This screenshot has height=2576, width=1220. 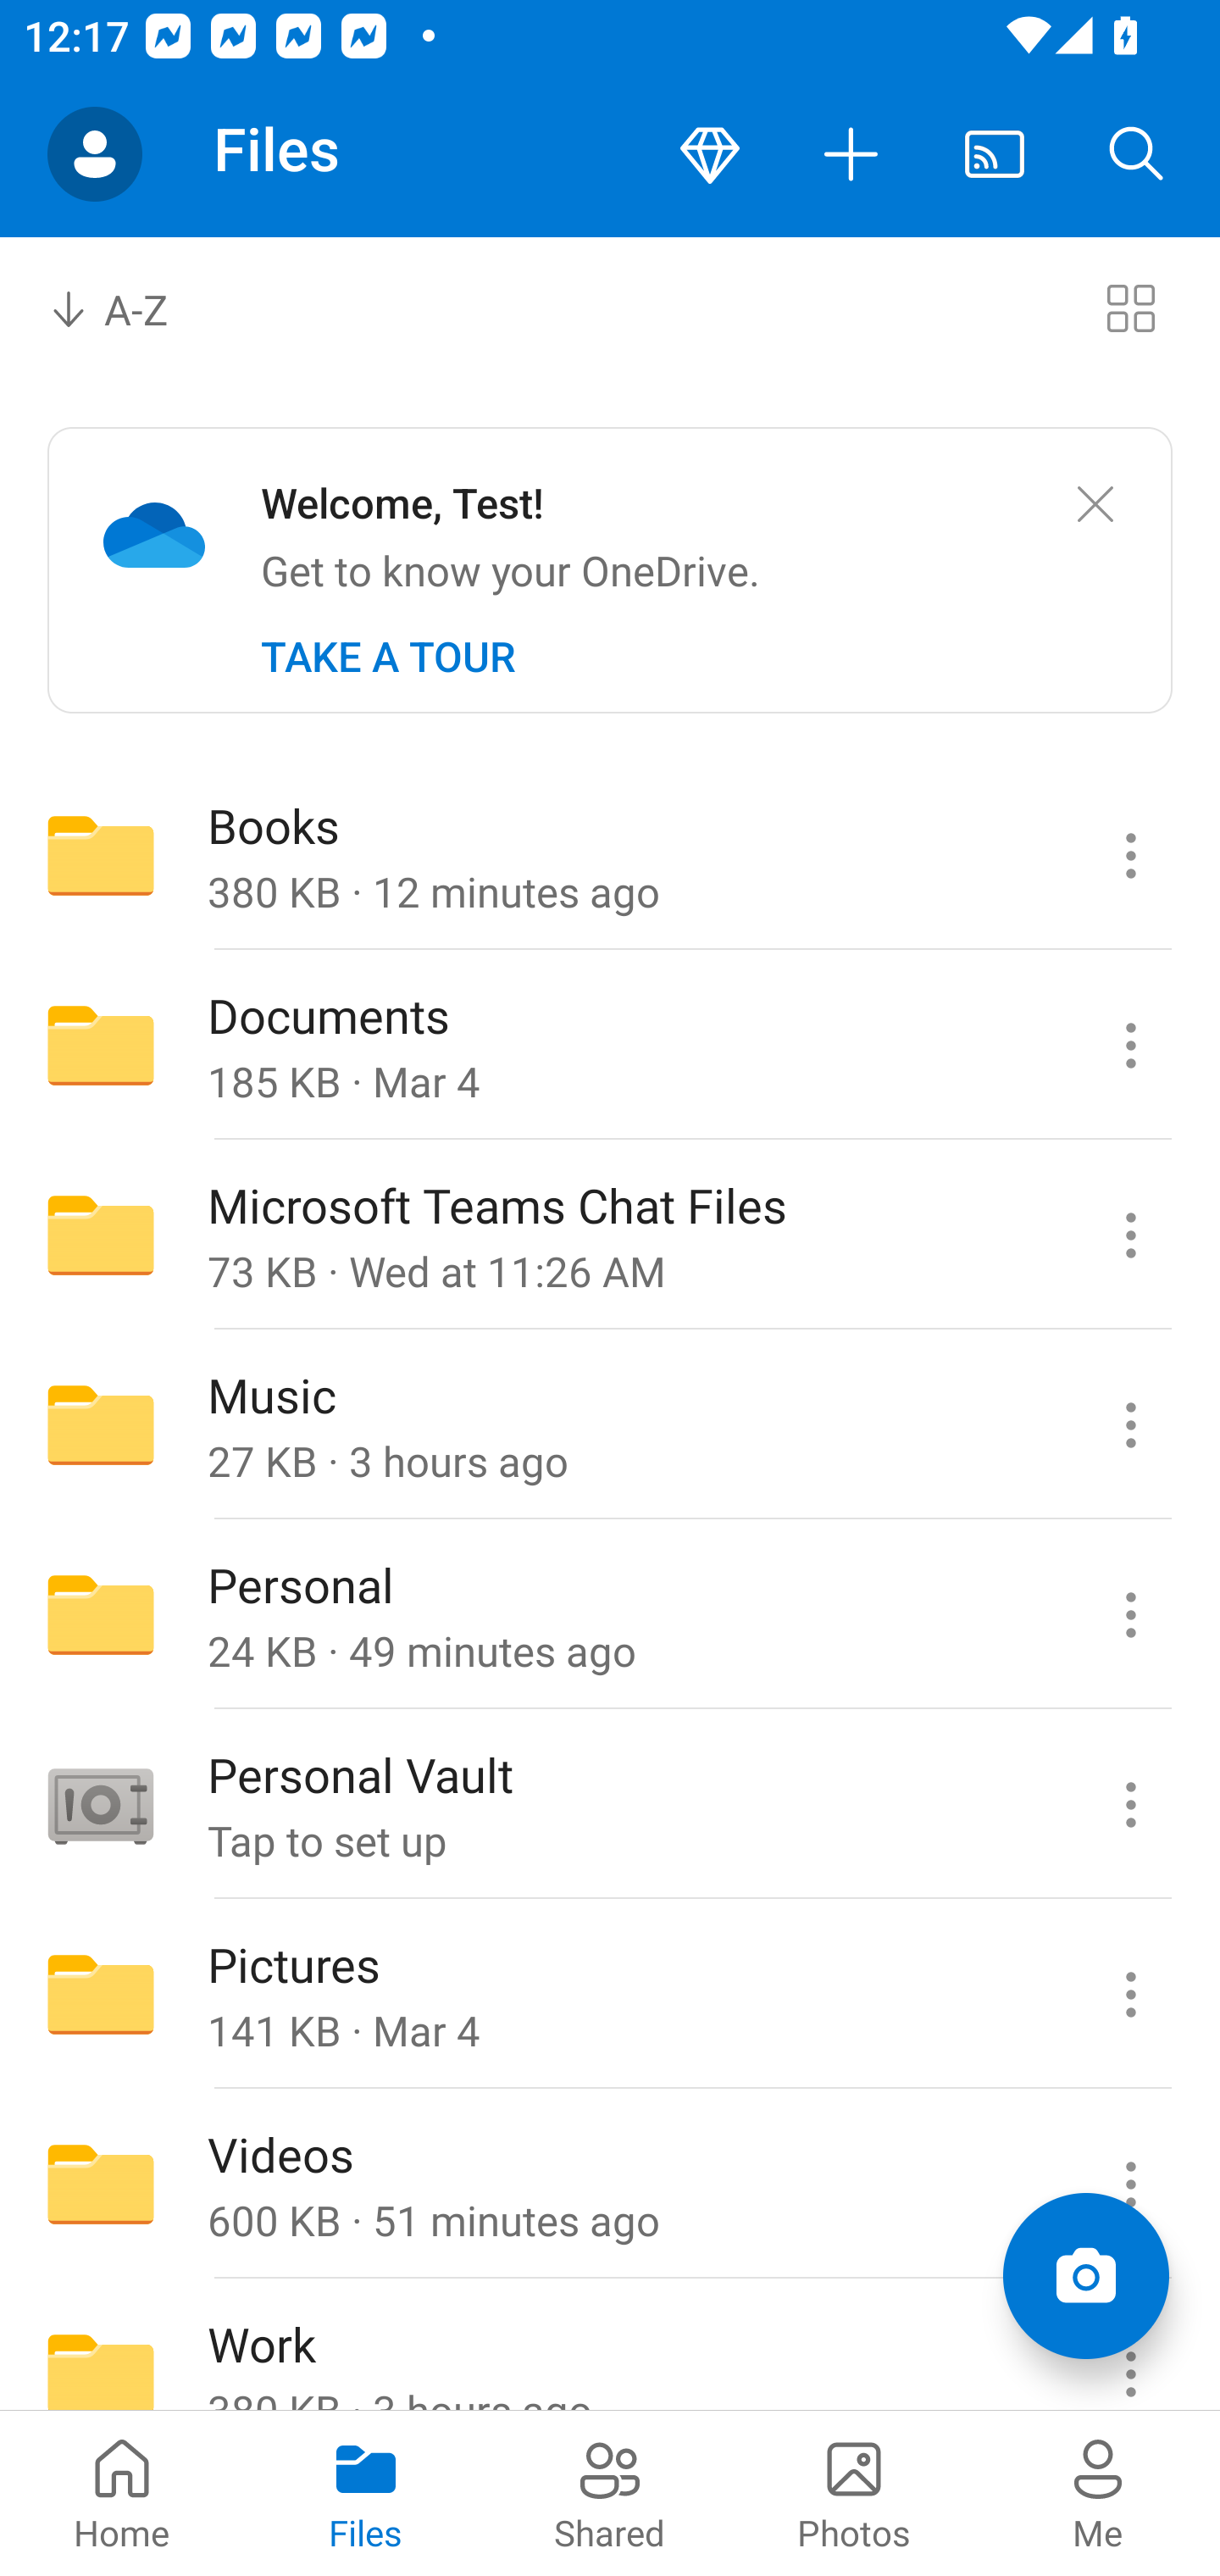 What do you see at coordinates (1130, 1615) in the screenshot?
I see `Personal commands` at bounding box center [1130, 1615].